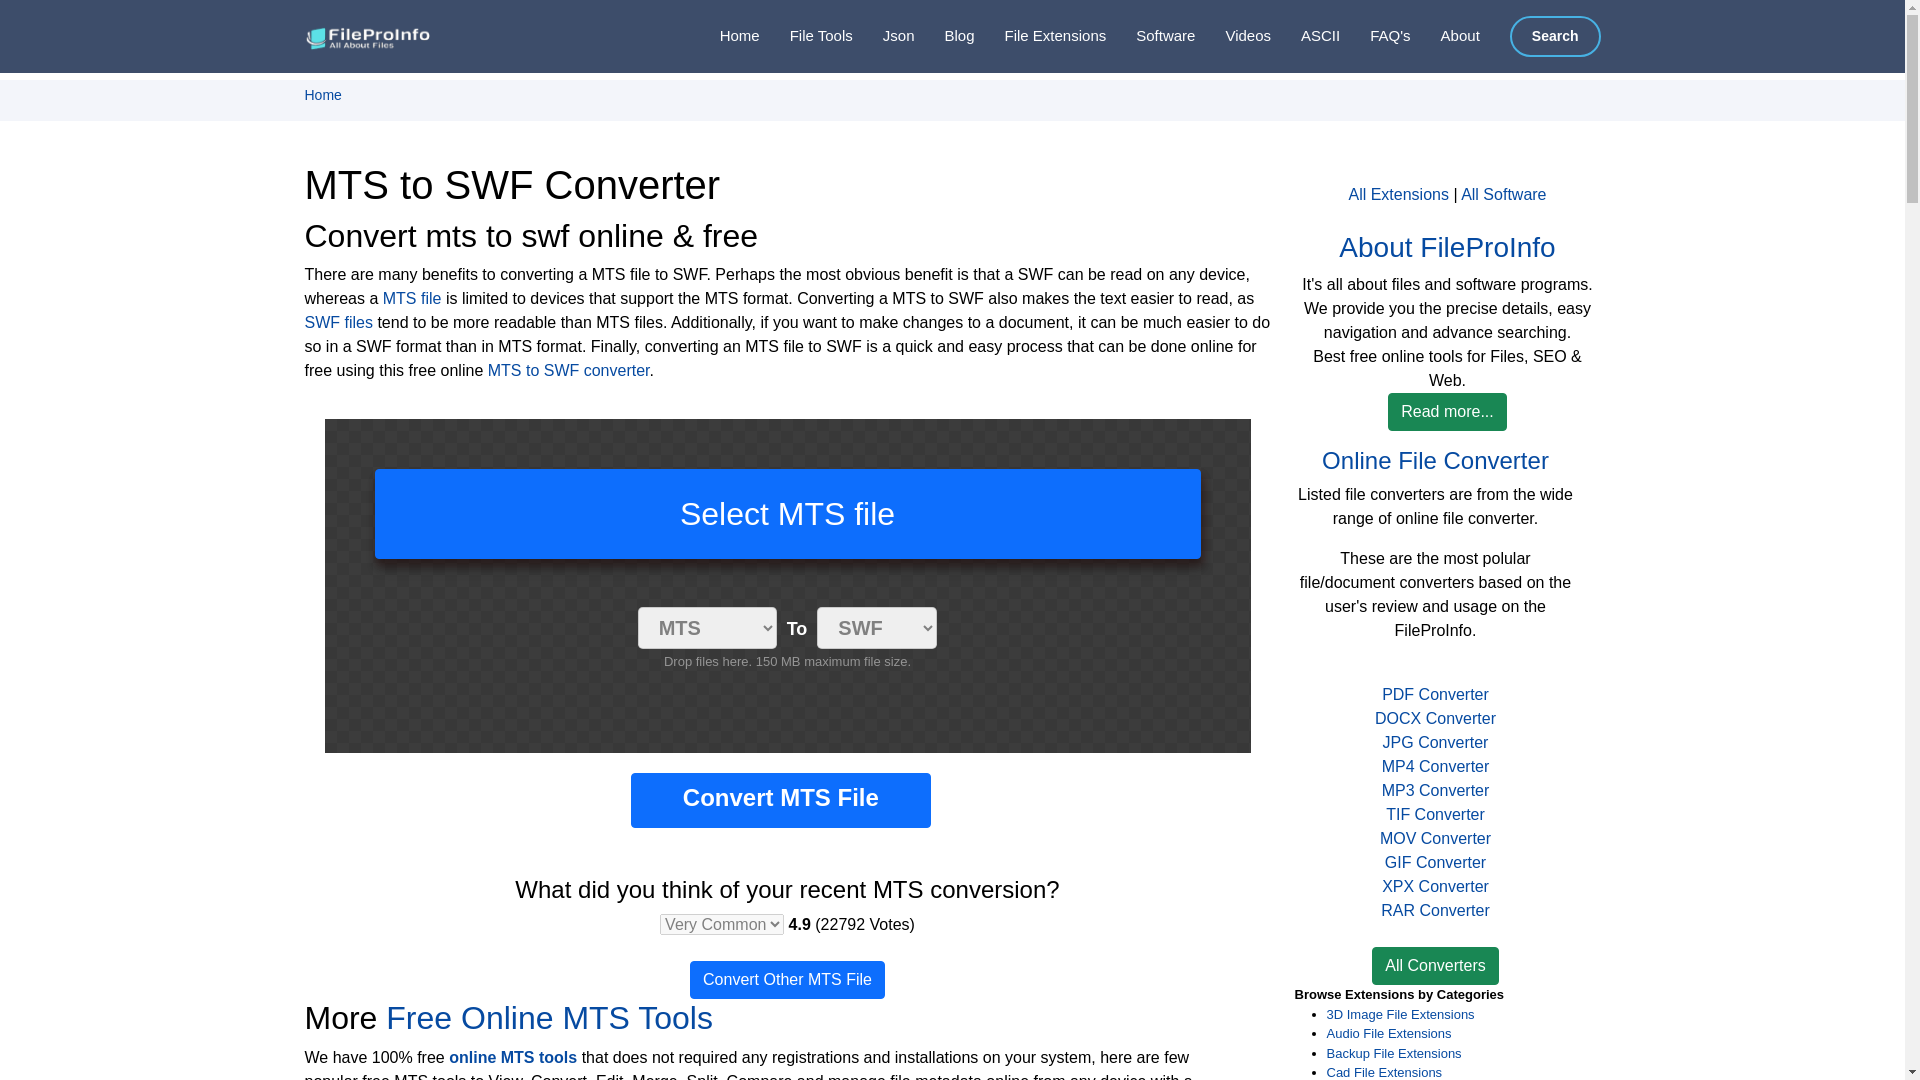 The height and width of the screenshot is (1080, 1920). I want to click on Software, so click(1150, 36).